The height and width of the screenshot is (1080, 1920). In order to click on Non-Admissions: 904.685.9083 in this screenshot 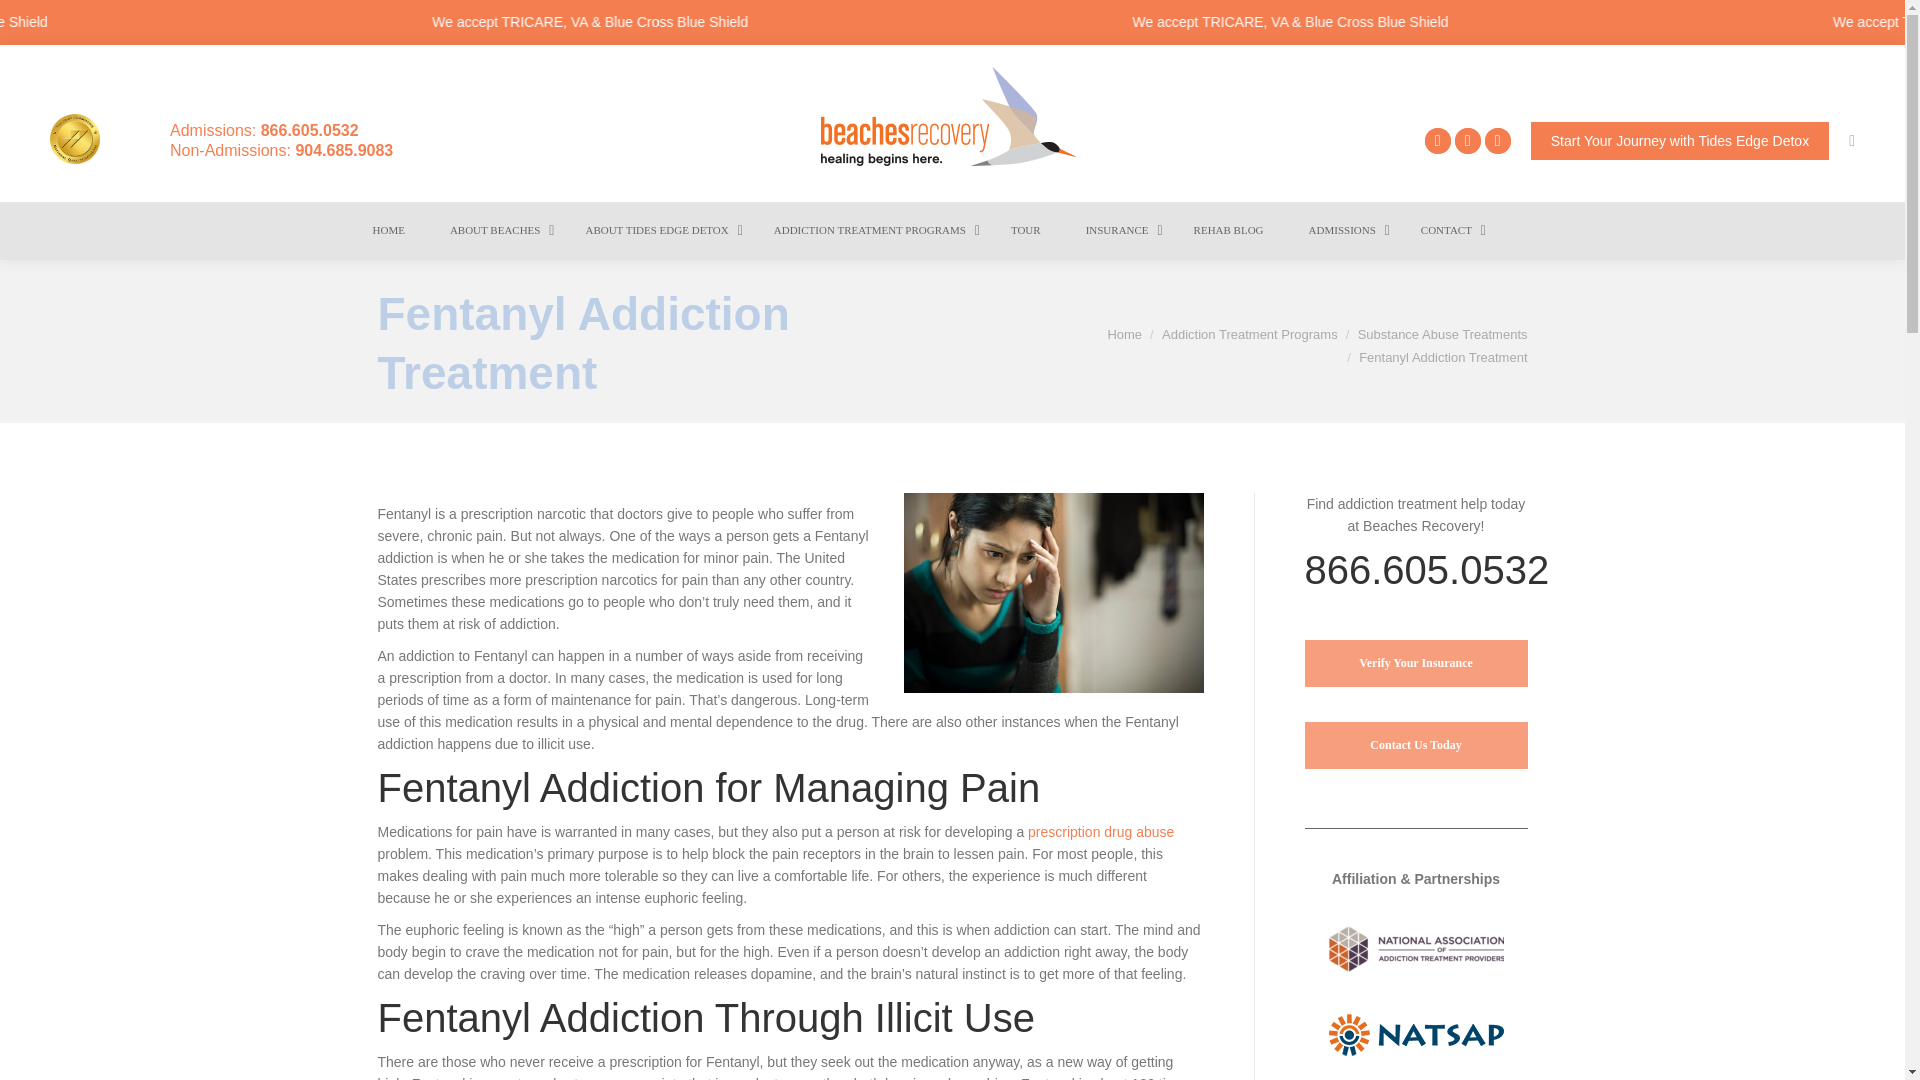, I will do `click(256, 150)`.